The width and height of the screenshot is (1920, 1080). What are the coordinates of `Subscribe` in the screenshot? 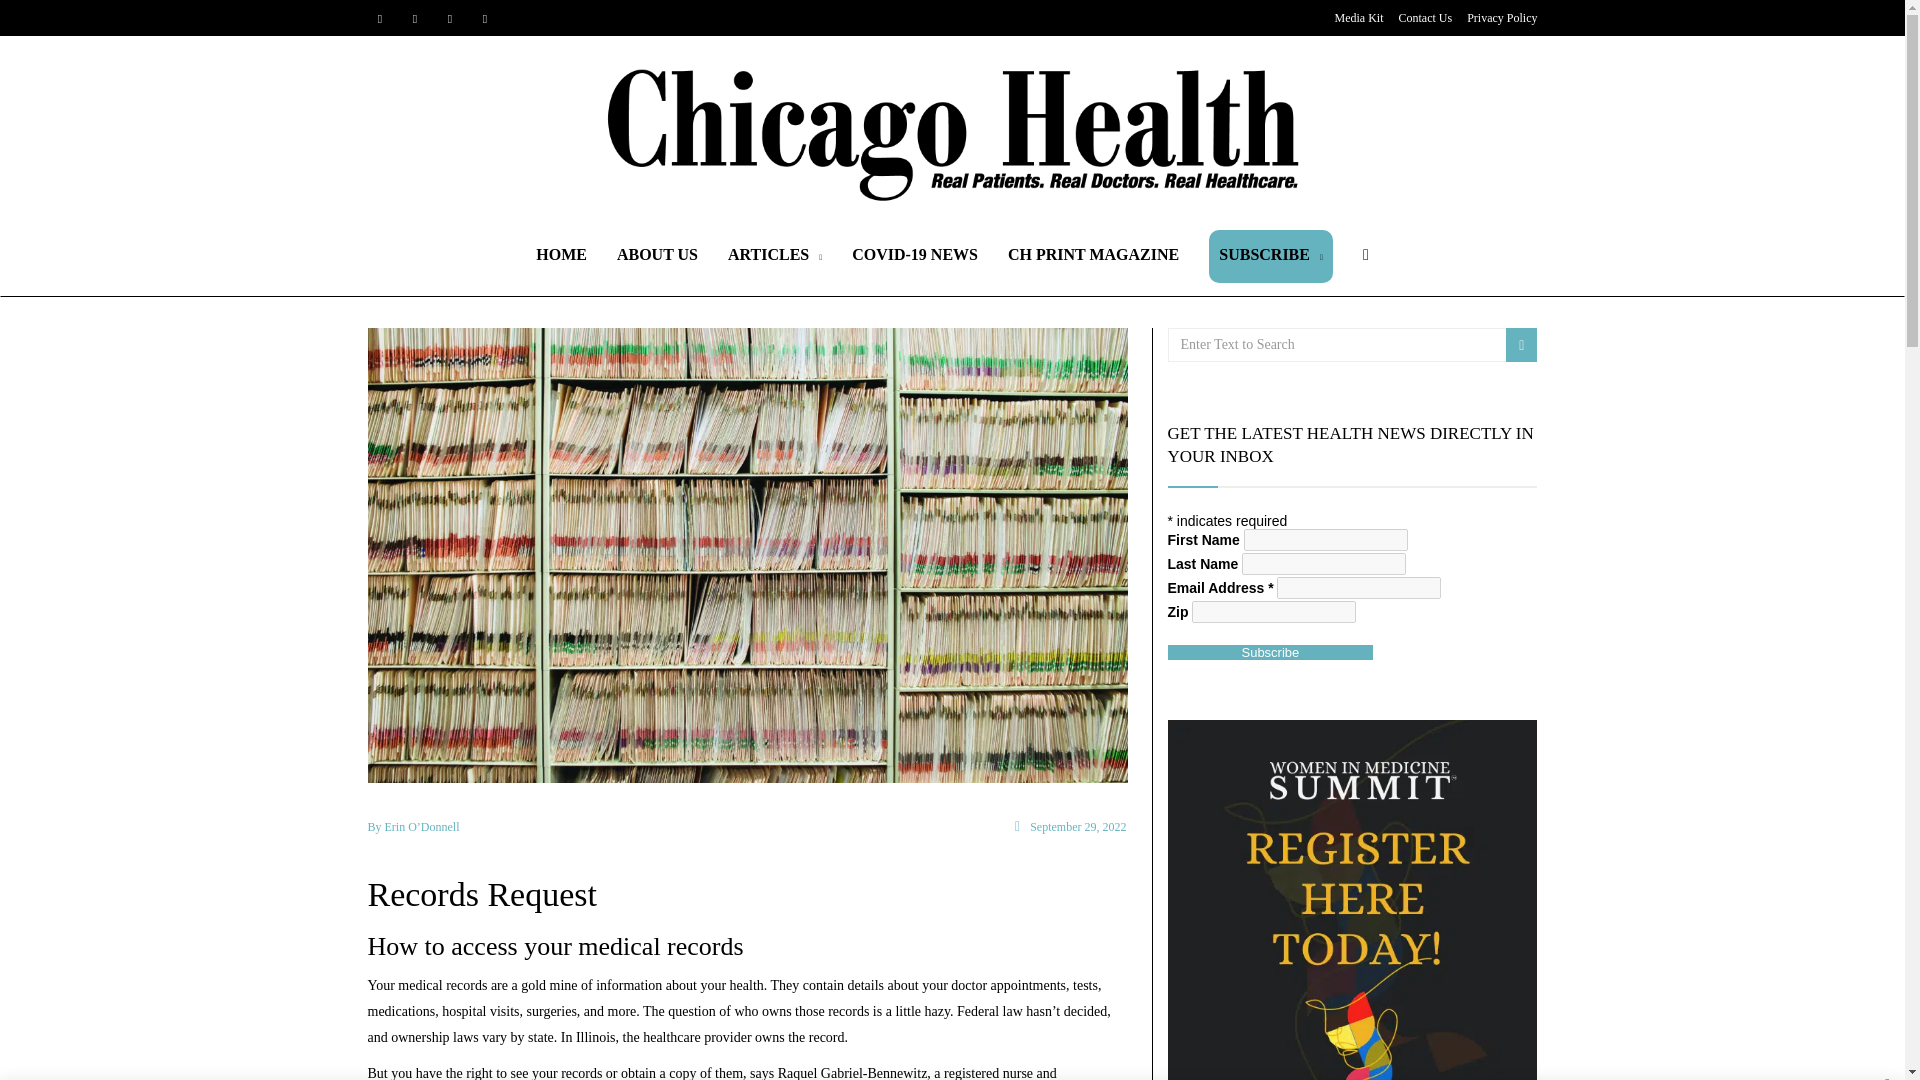 It's located at (1270, 652).